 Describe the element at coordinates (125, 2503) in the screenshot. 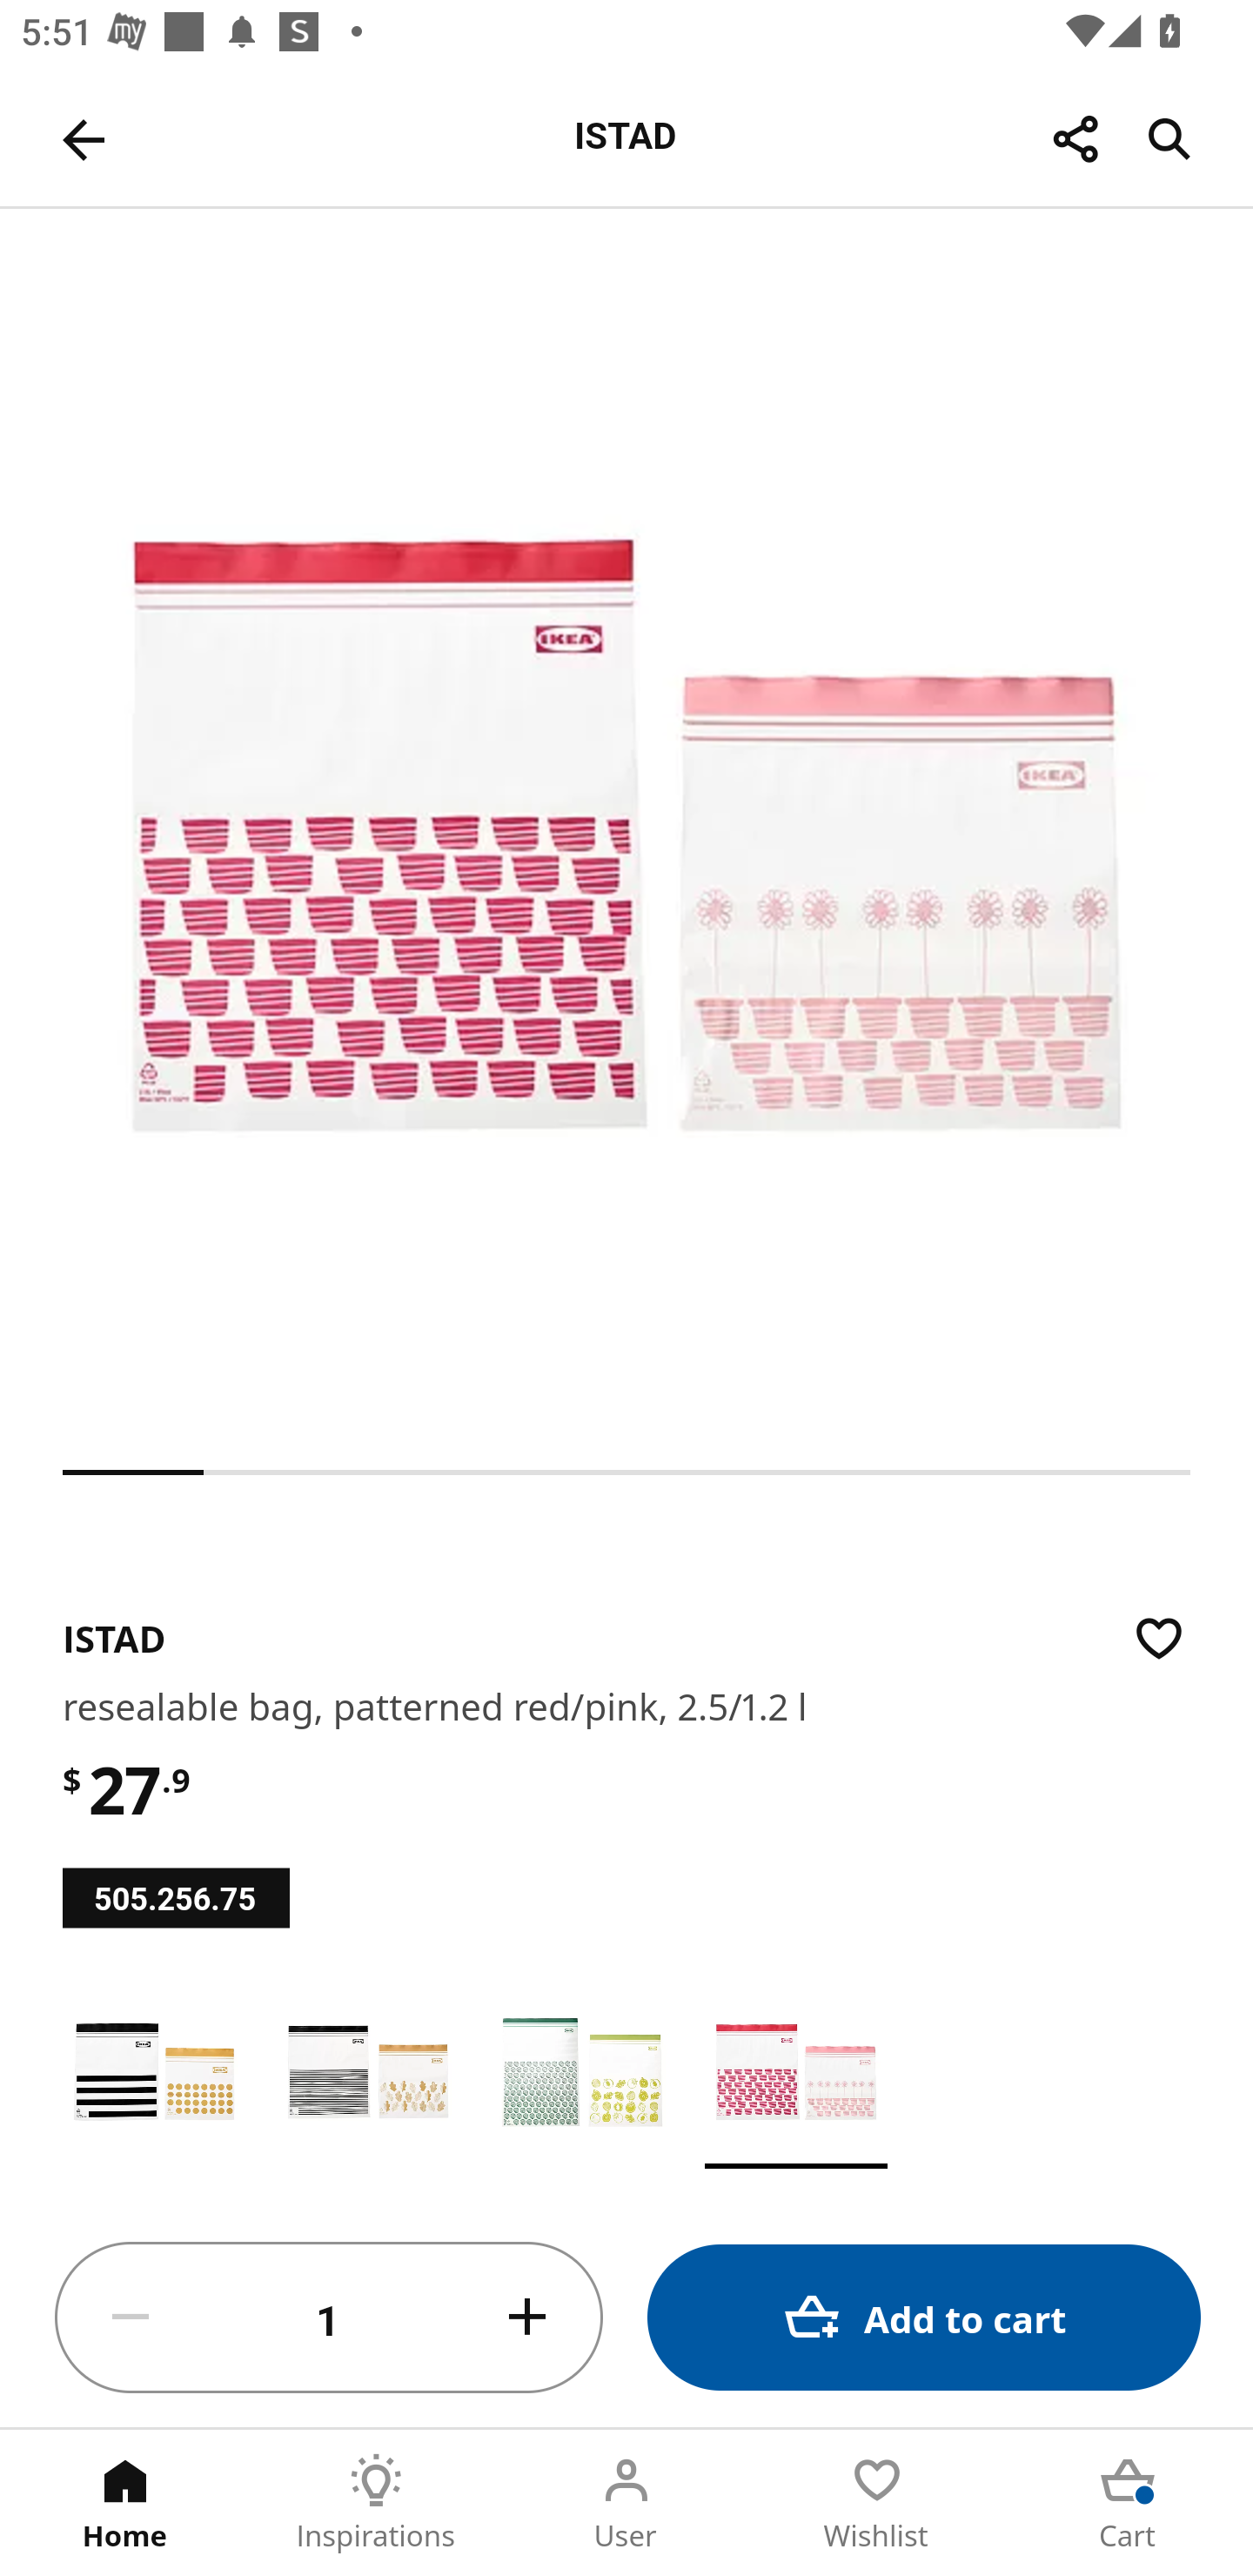

I see `Home
Tab 1 of 5` at that location.